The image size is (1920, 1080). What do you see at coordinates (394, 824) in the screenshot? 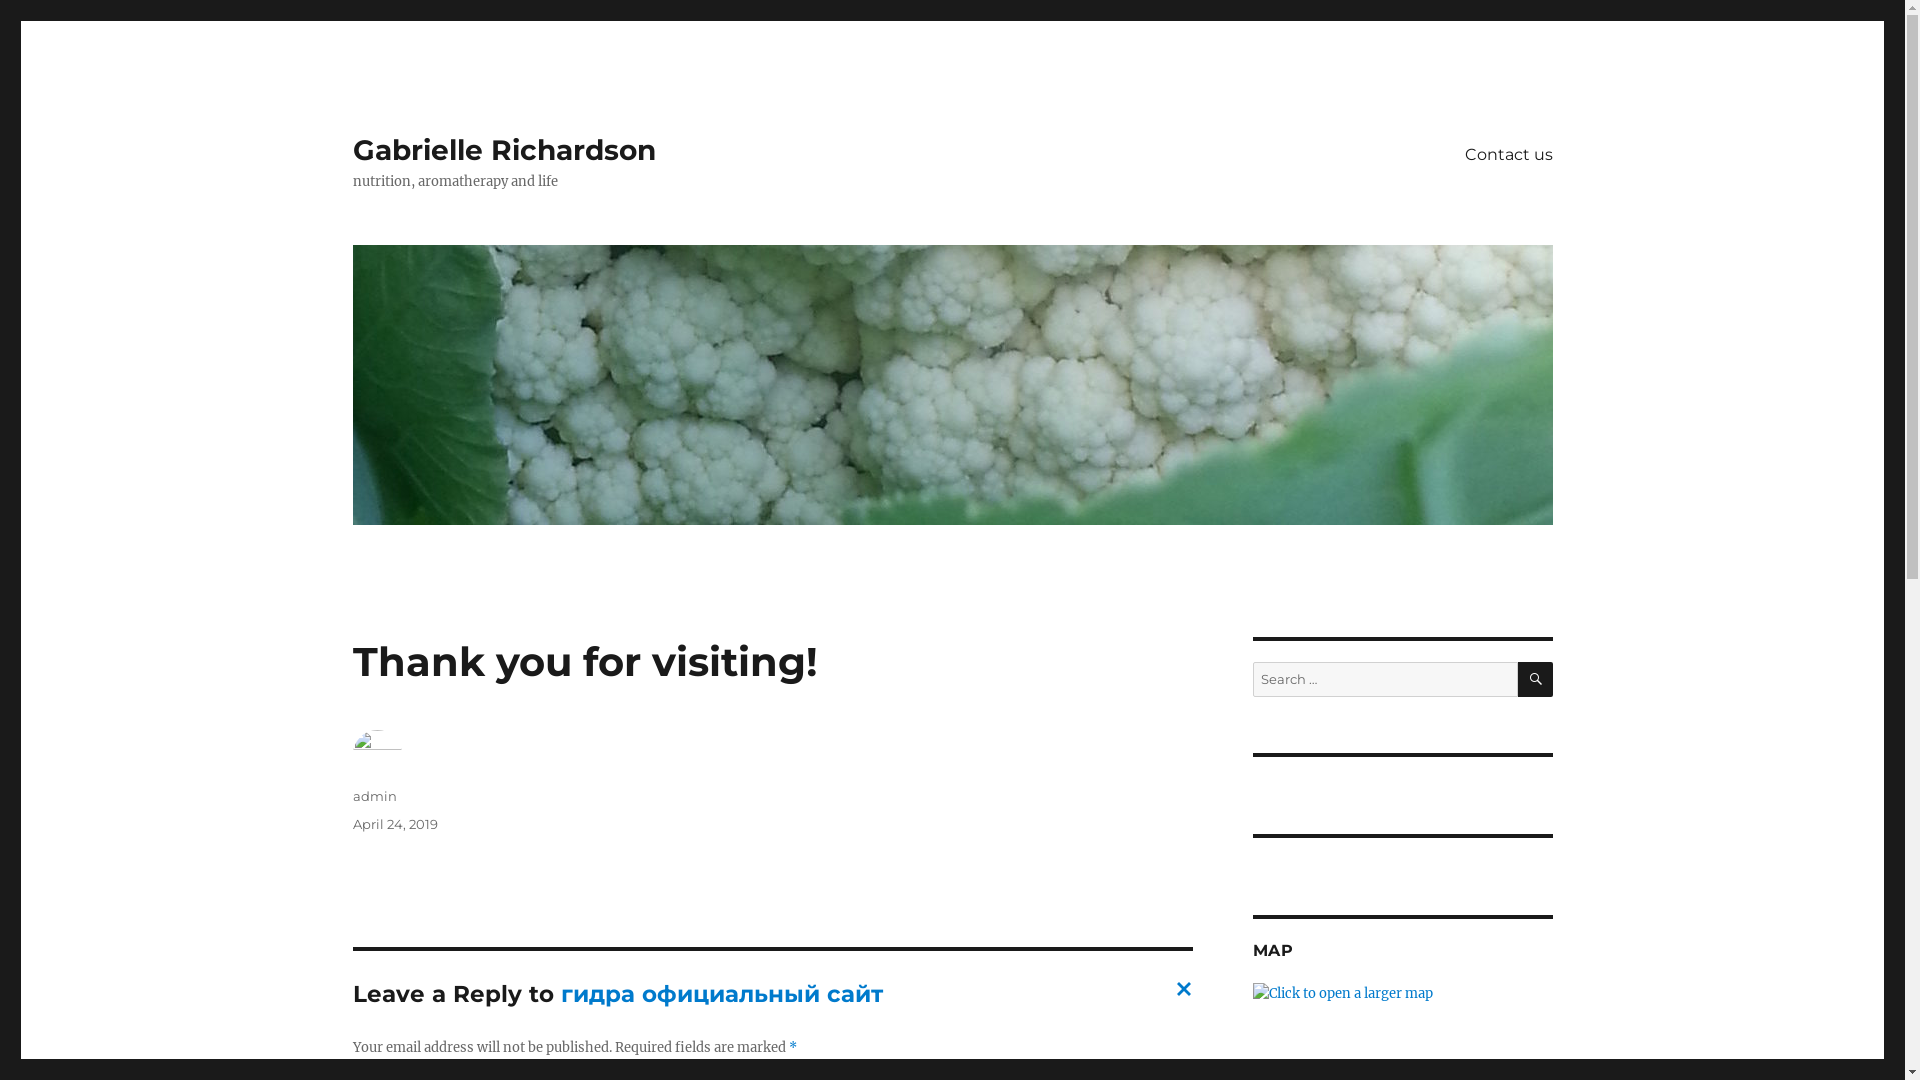
I see `April 24, 2019` at bounding box center [394, 824].